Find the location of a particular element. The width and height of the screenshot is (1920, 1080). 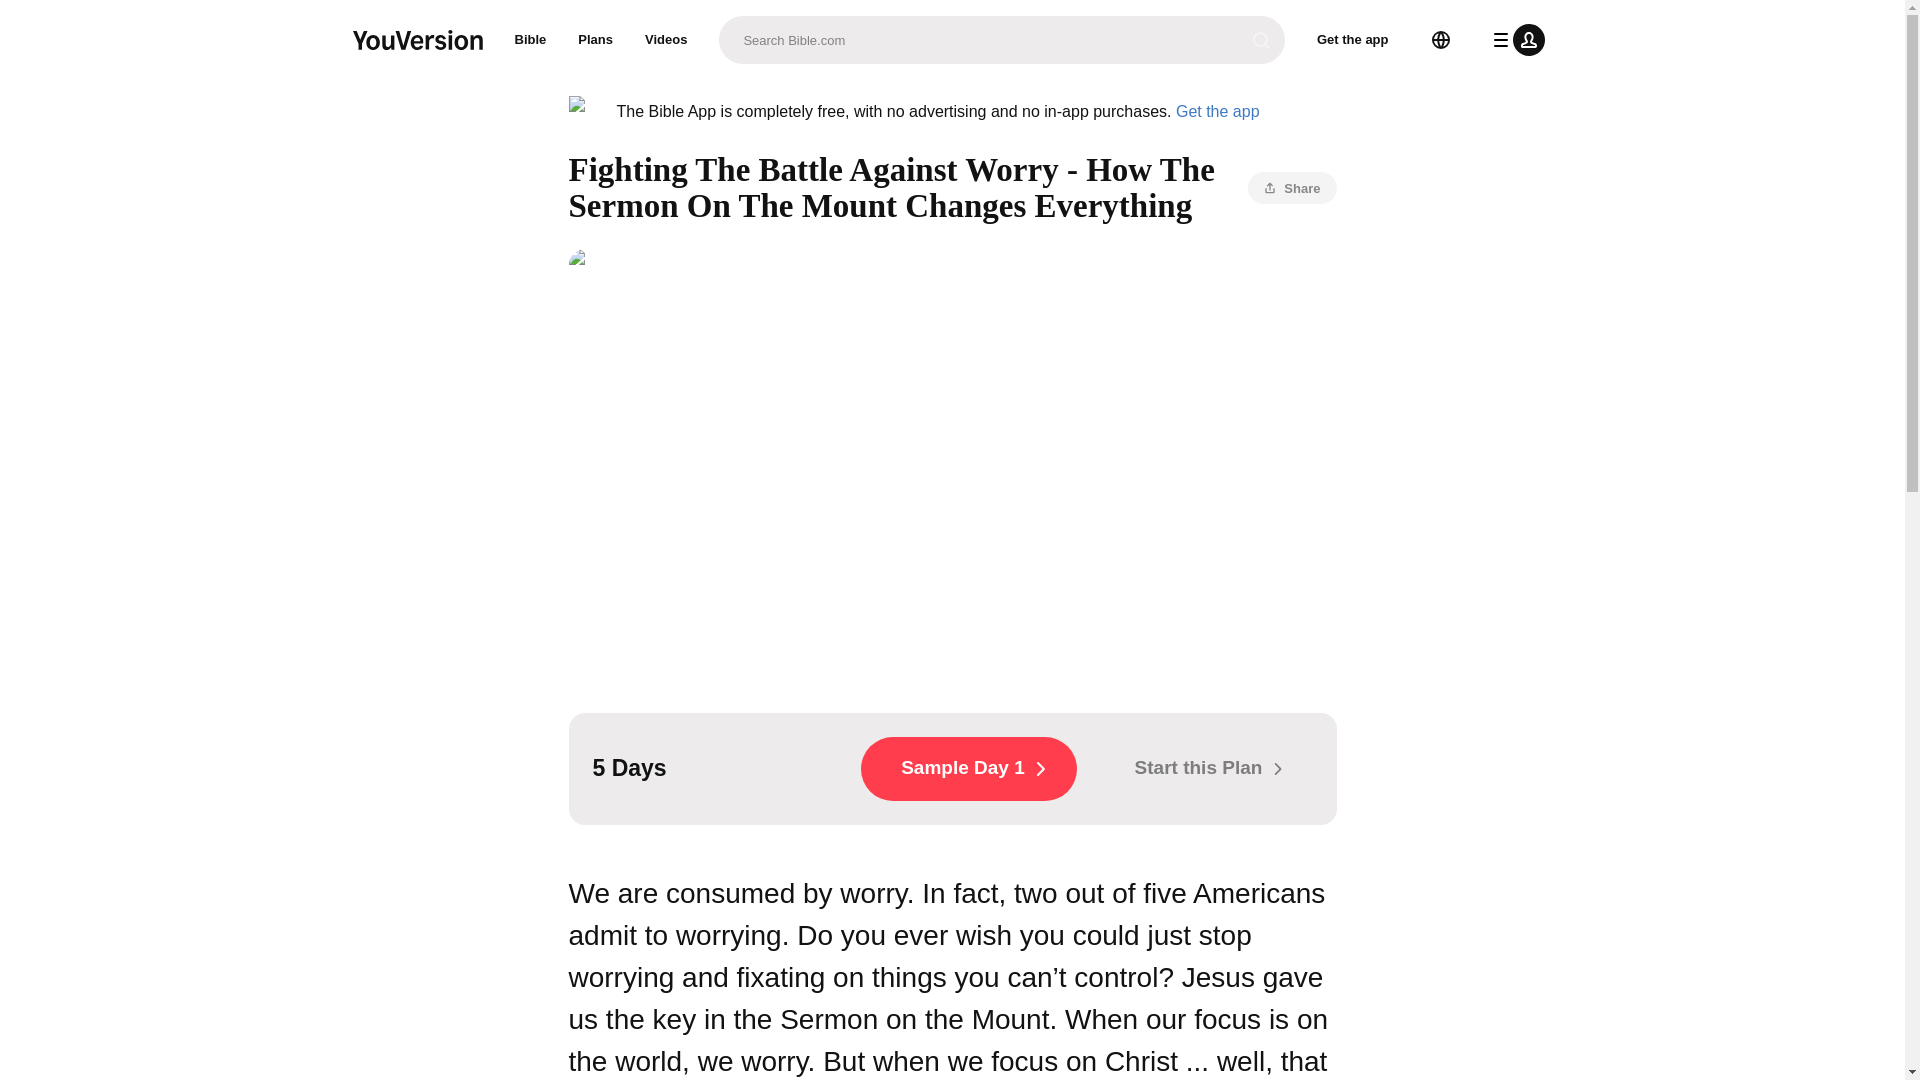

Share is located at coordinates (1292, 188).